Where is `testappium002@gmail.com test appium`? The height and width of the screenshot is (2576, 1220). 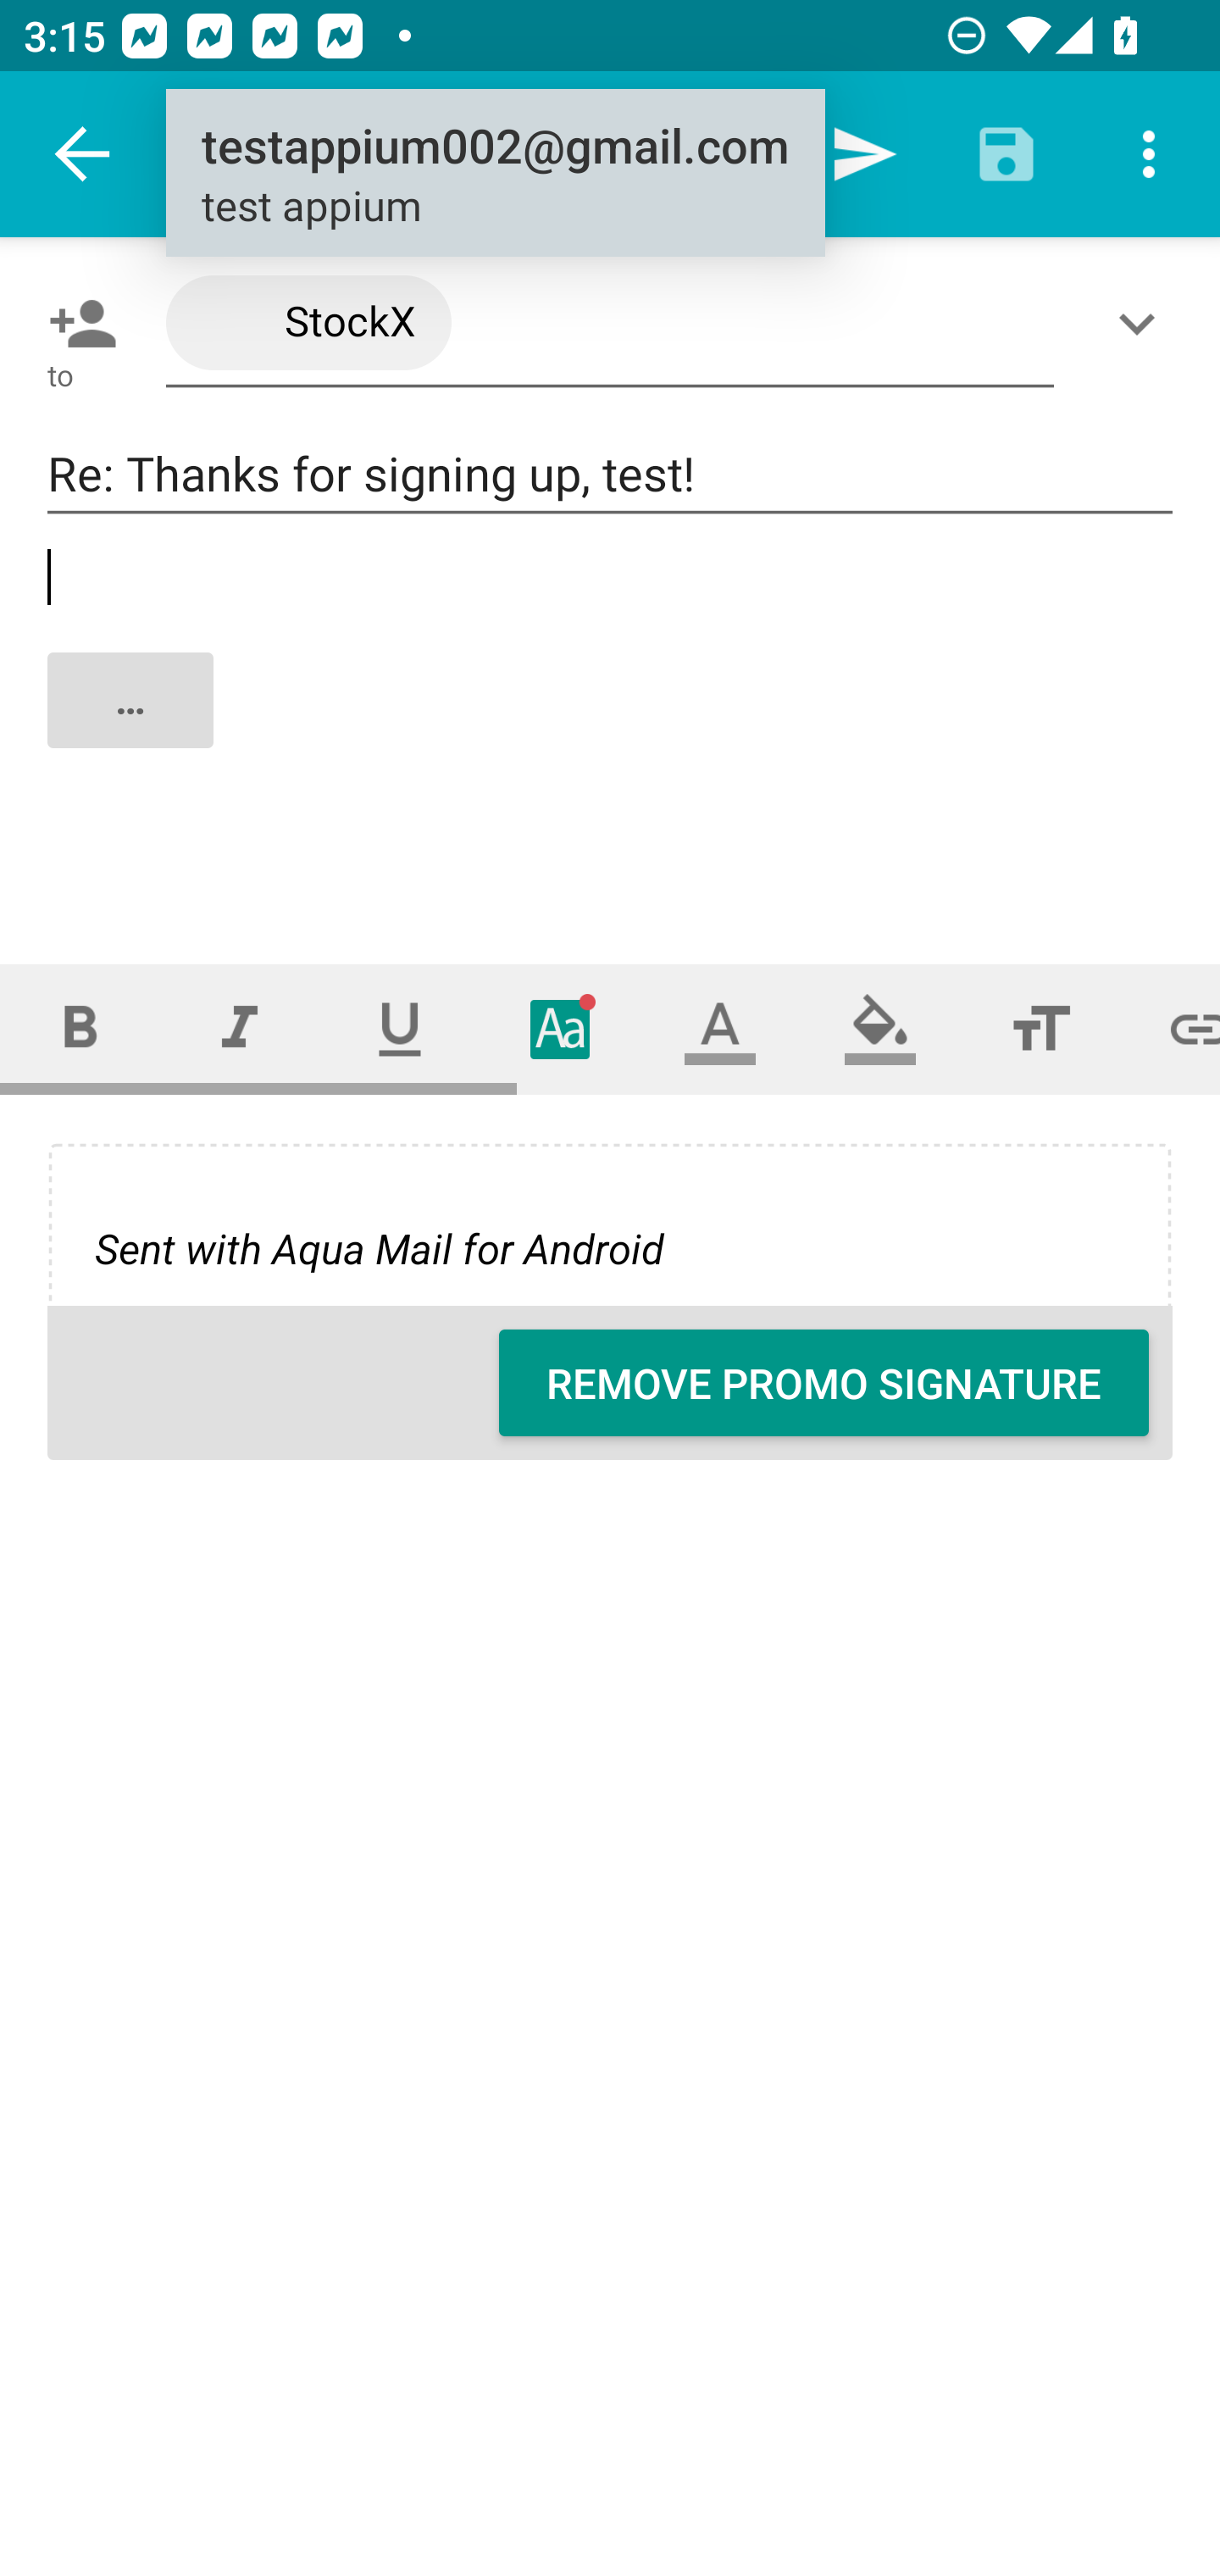 testappium002@gmail.com test appium is located at coordinates (495, 174).